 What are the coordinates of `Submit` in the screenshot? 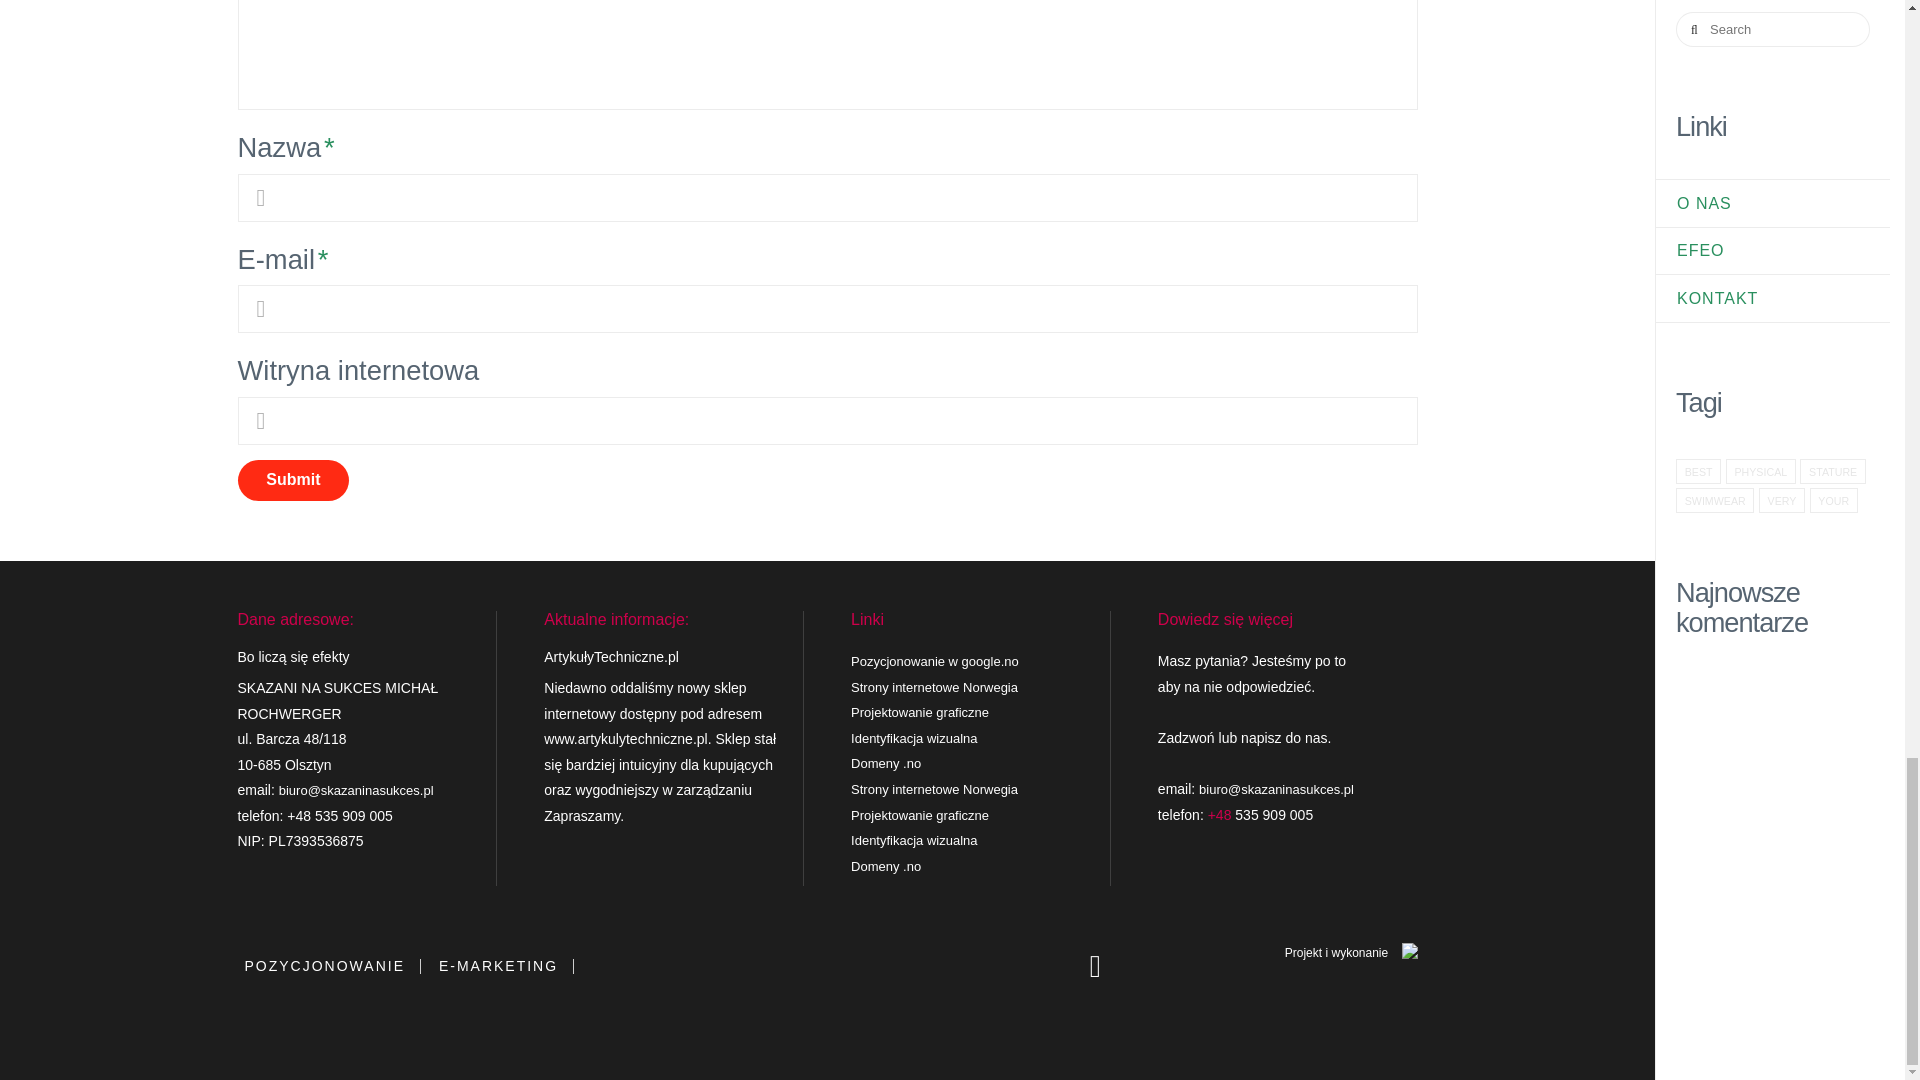 It's located at (294, 481).